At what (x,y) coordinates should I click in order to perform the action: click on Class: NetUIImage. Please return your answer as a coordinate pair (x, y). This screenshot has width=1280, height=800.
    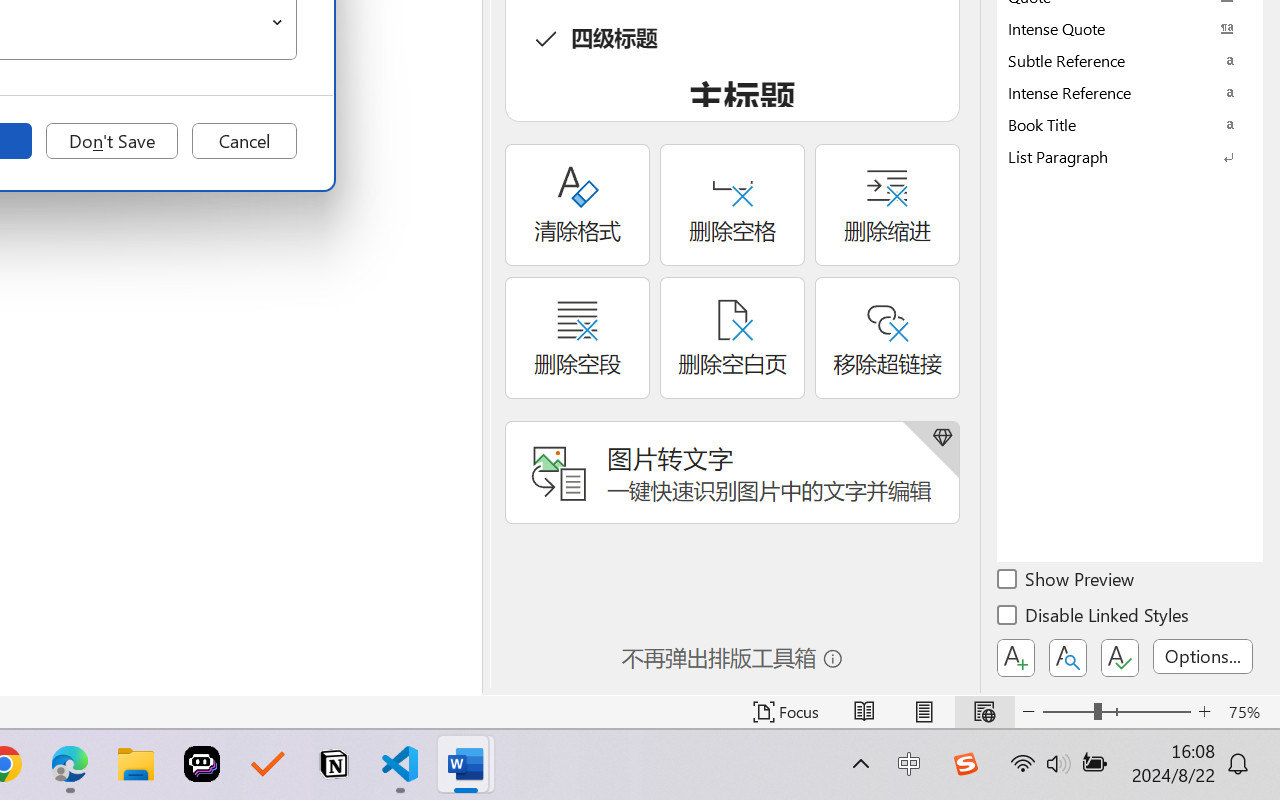
    Looking at the image, I should click on (1116, 156).